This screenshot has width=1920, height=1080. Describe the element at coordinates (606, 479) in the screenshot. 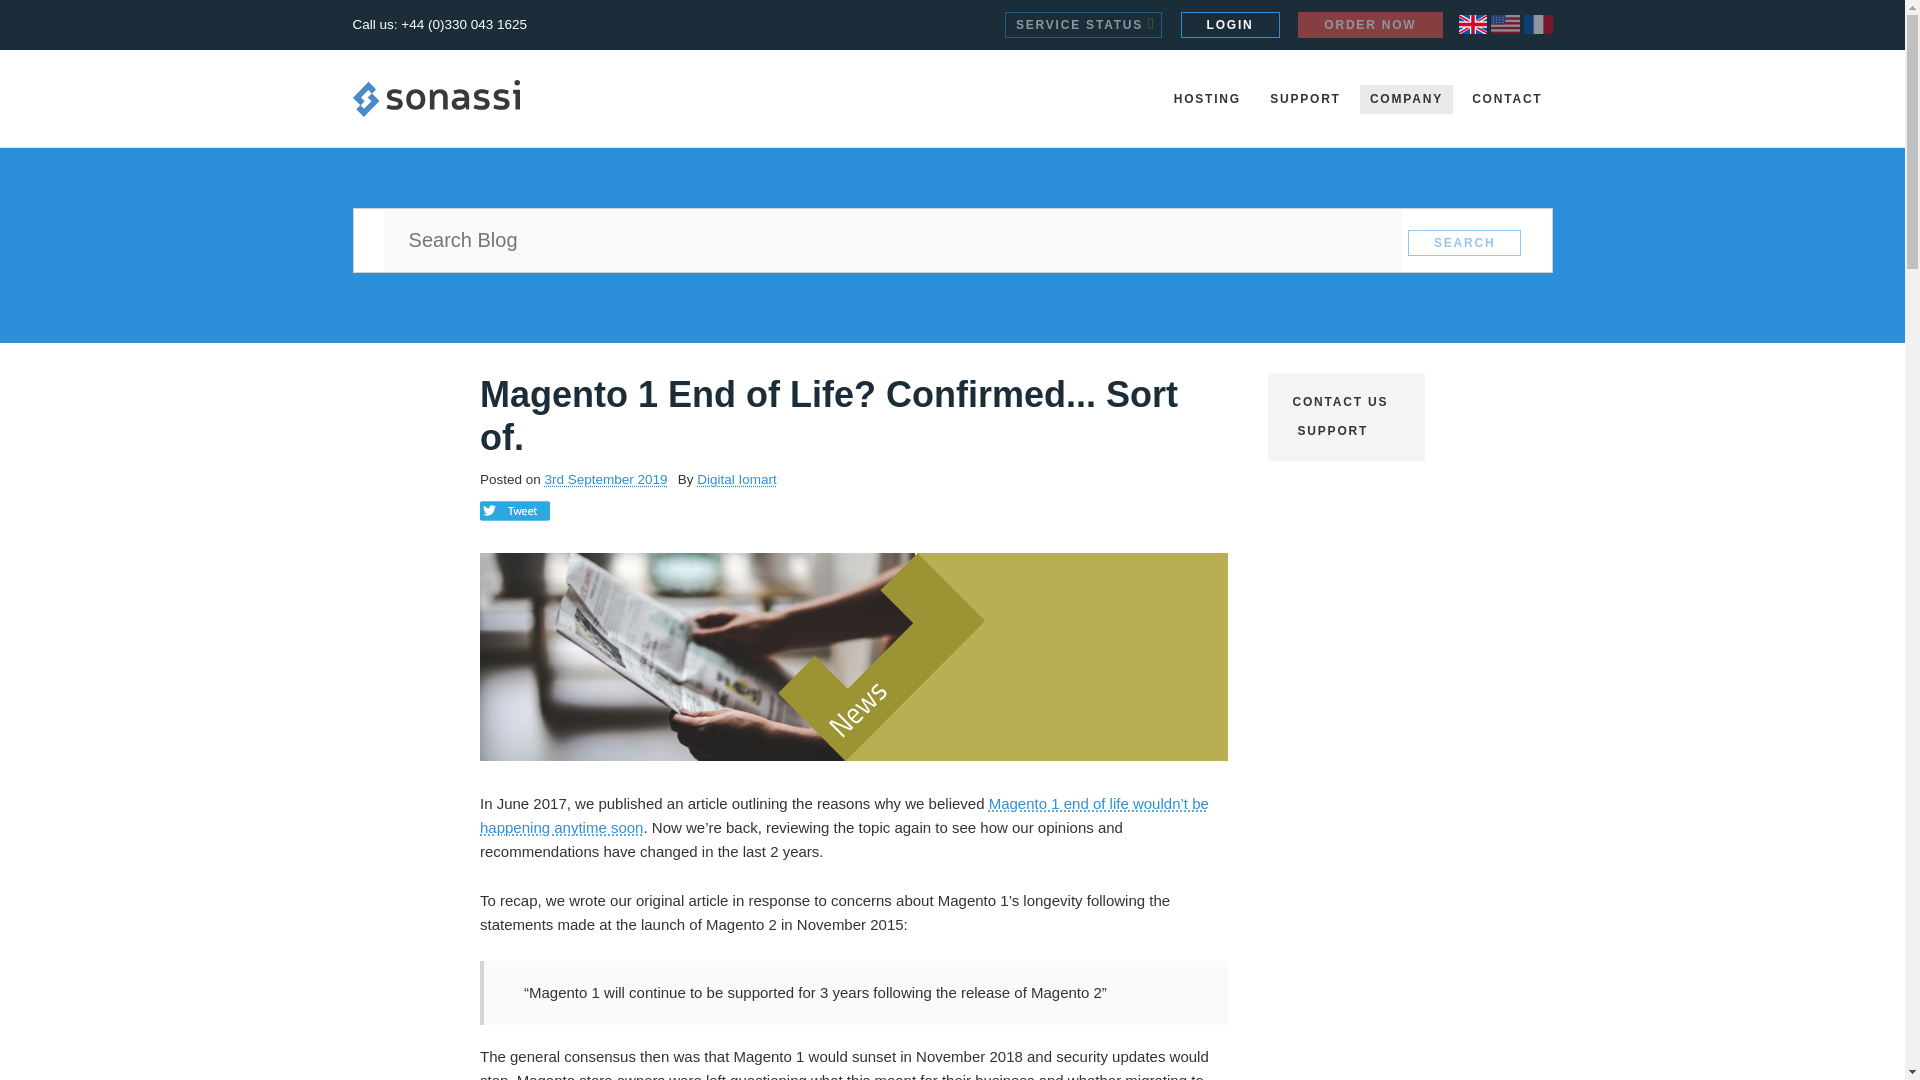

I see `3rd September 2019` at that location.